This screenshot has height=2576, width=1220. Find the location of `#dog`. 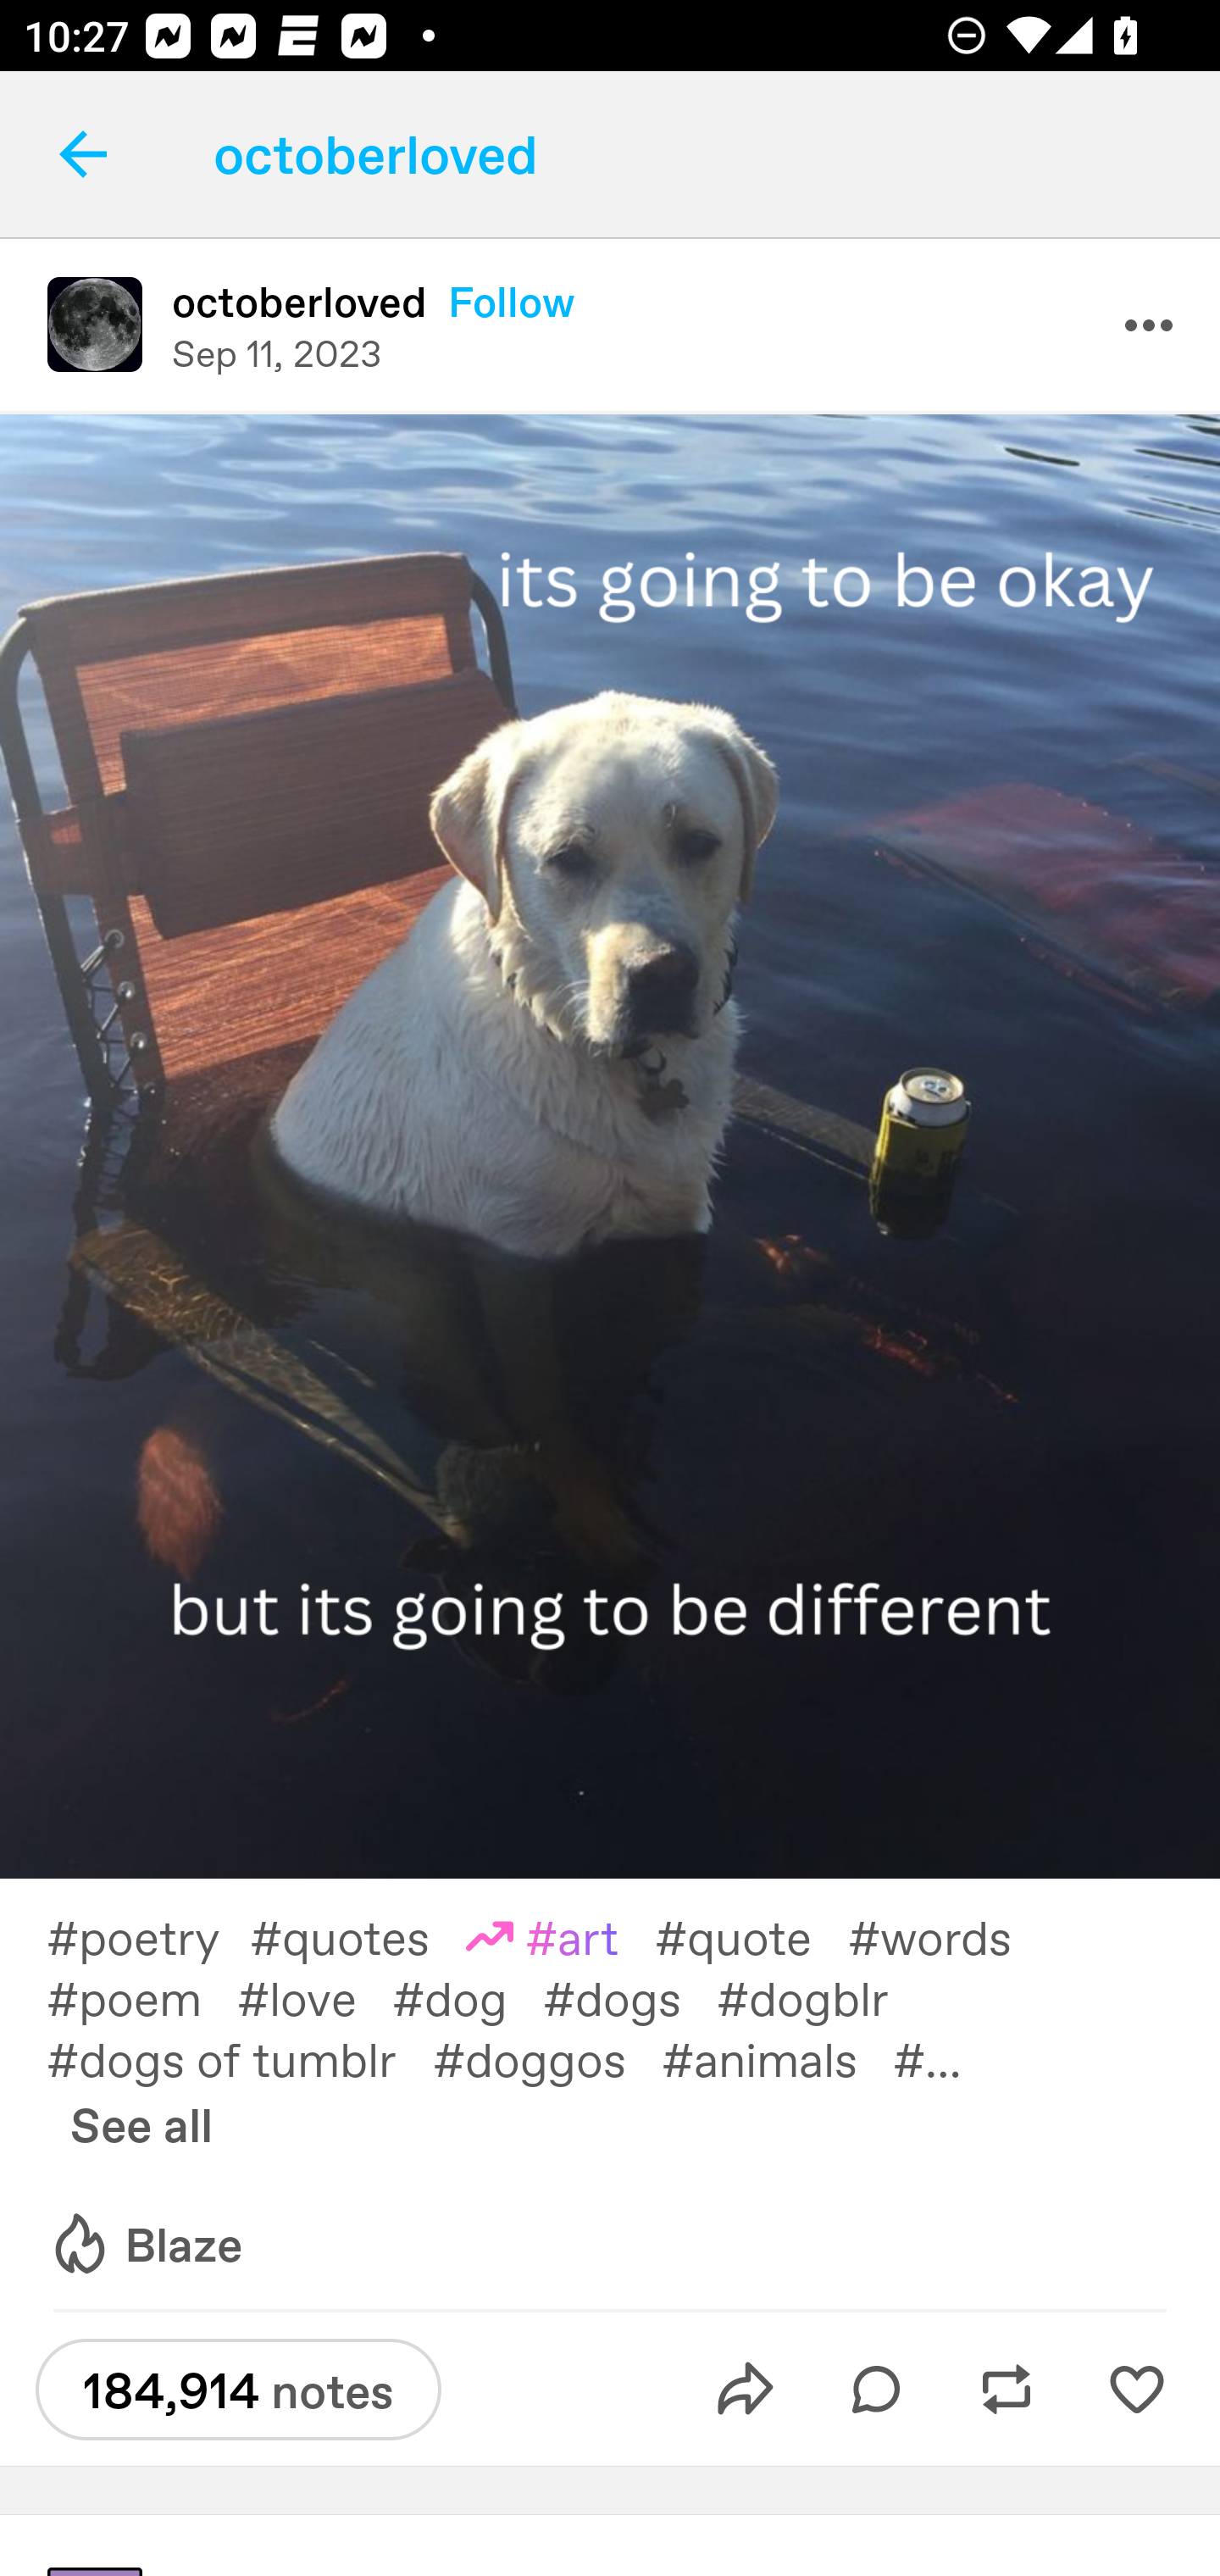

#dog is located at coordinates (468, 1996).